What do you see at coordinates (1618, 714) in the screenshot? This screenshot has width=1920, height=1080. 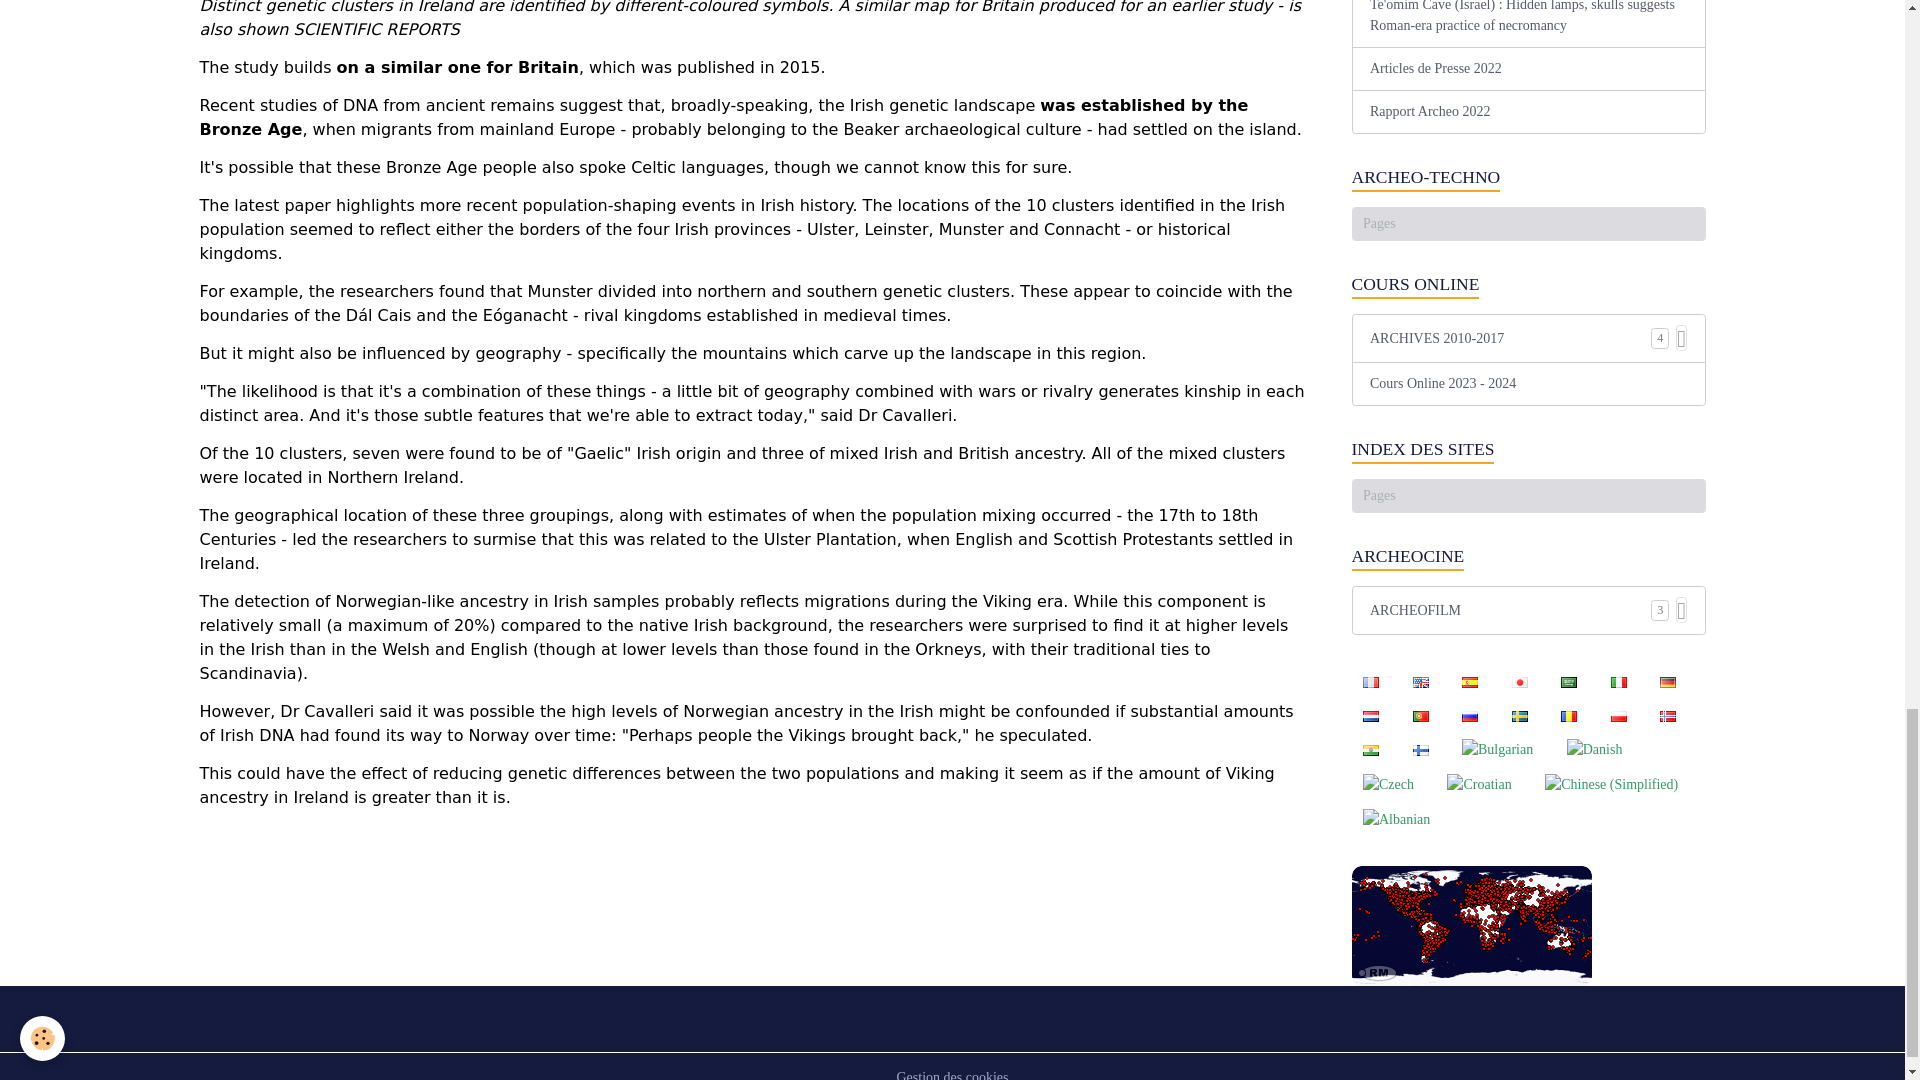 I see `Polish` at bounding box center [1618, 714].